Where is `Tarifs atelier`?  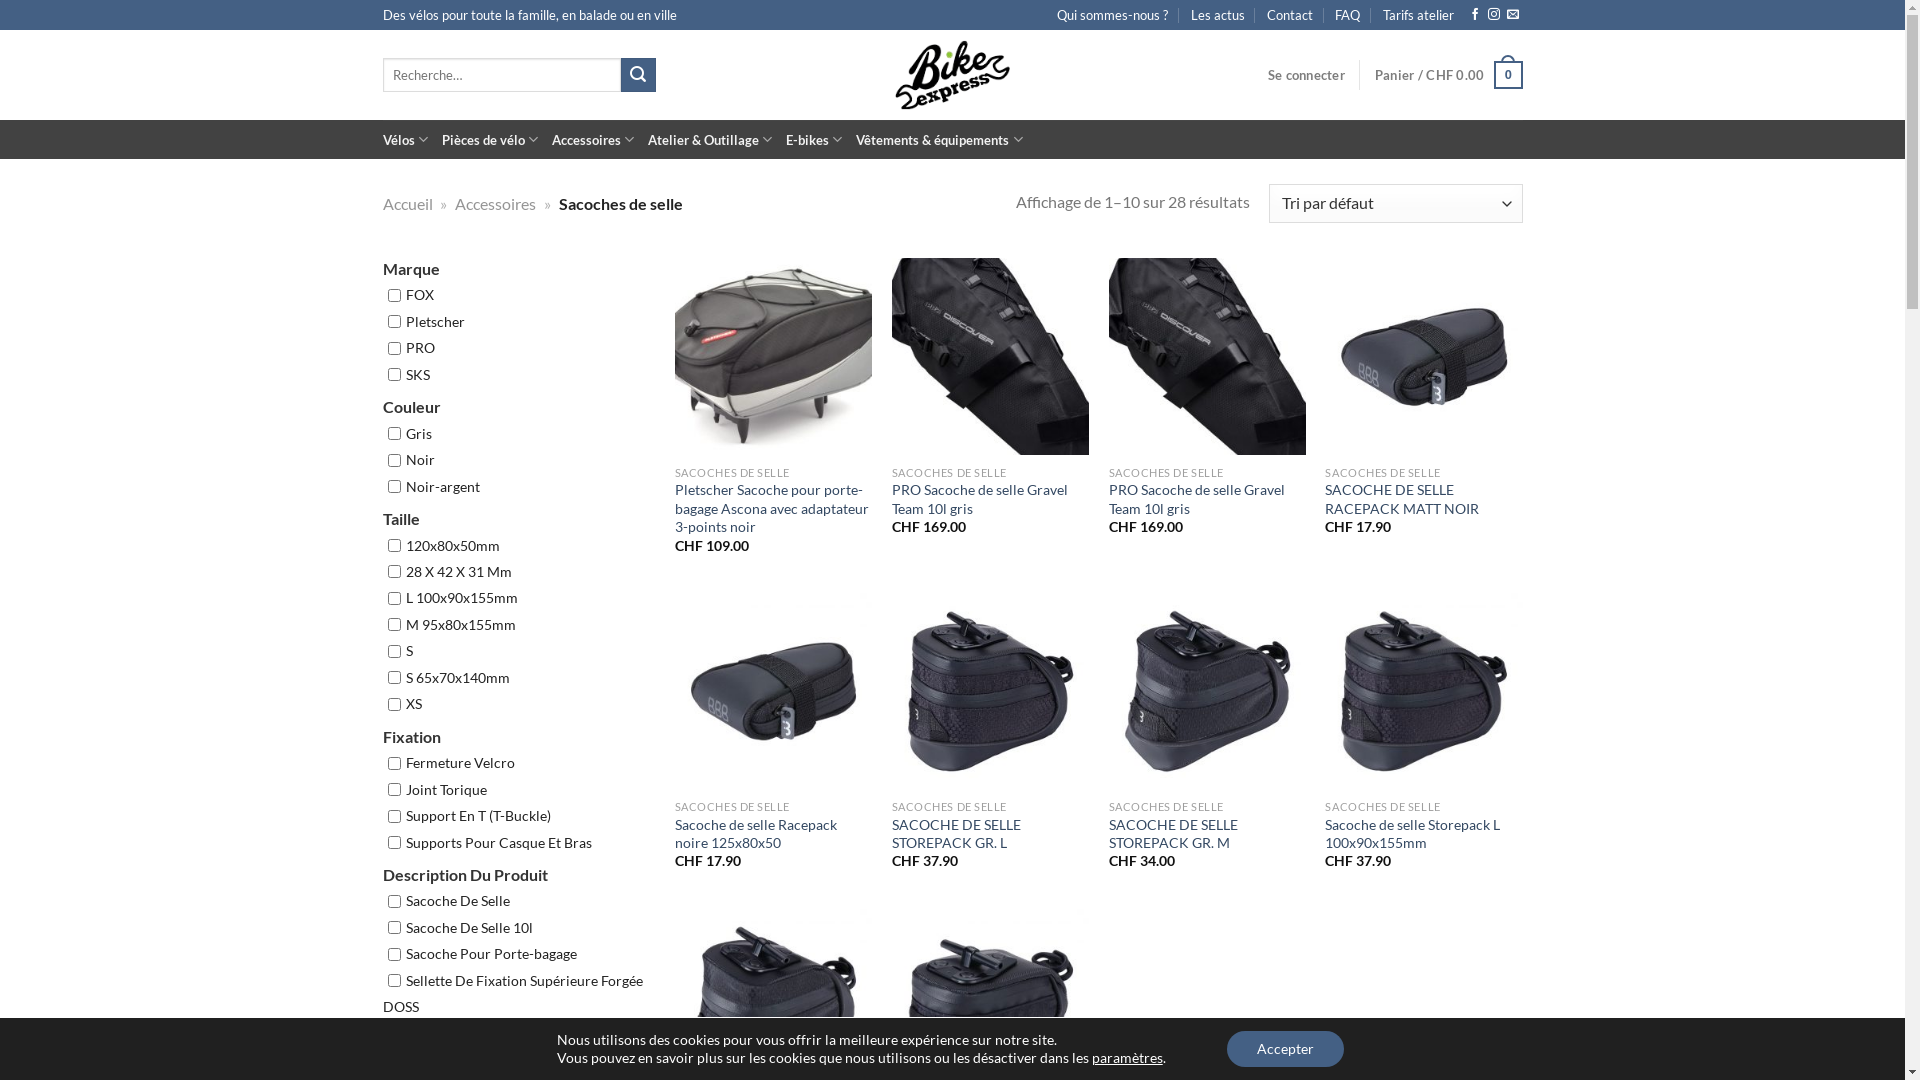 Tarifs atelier is located at coordinates (1418, 15).